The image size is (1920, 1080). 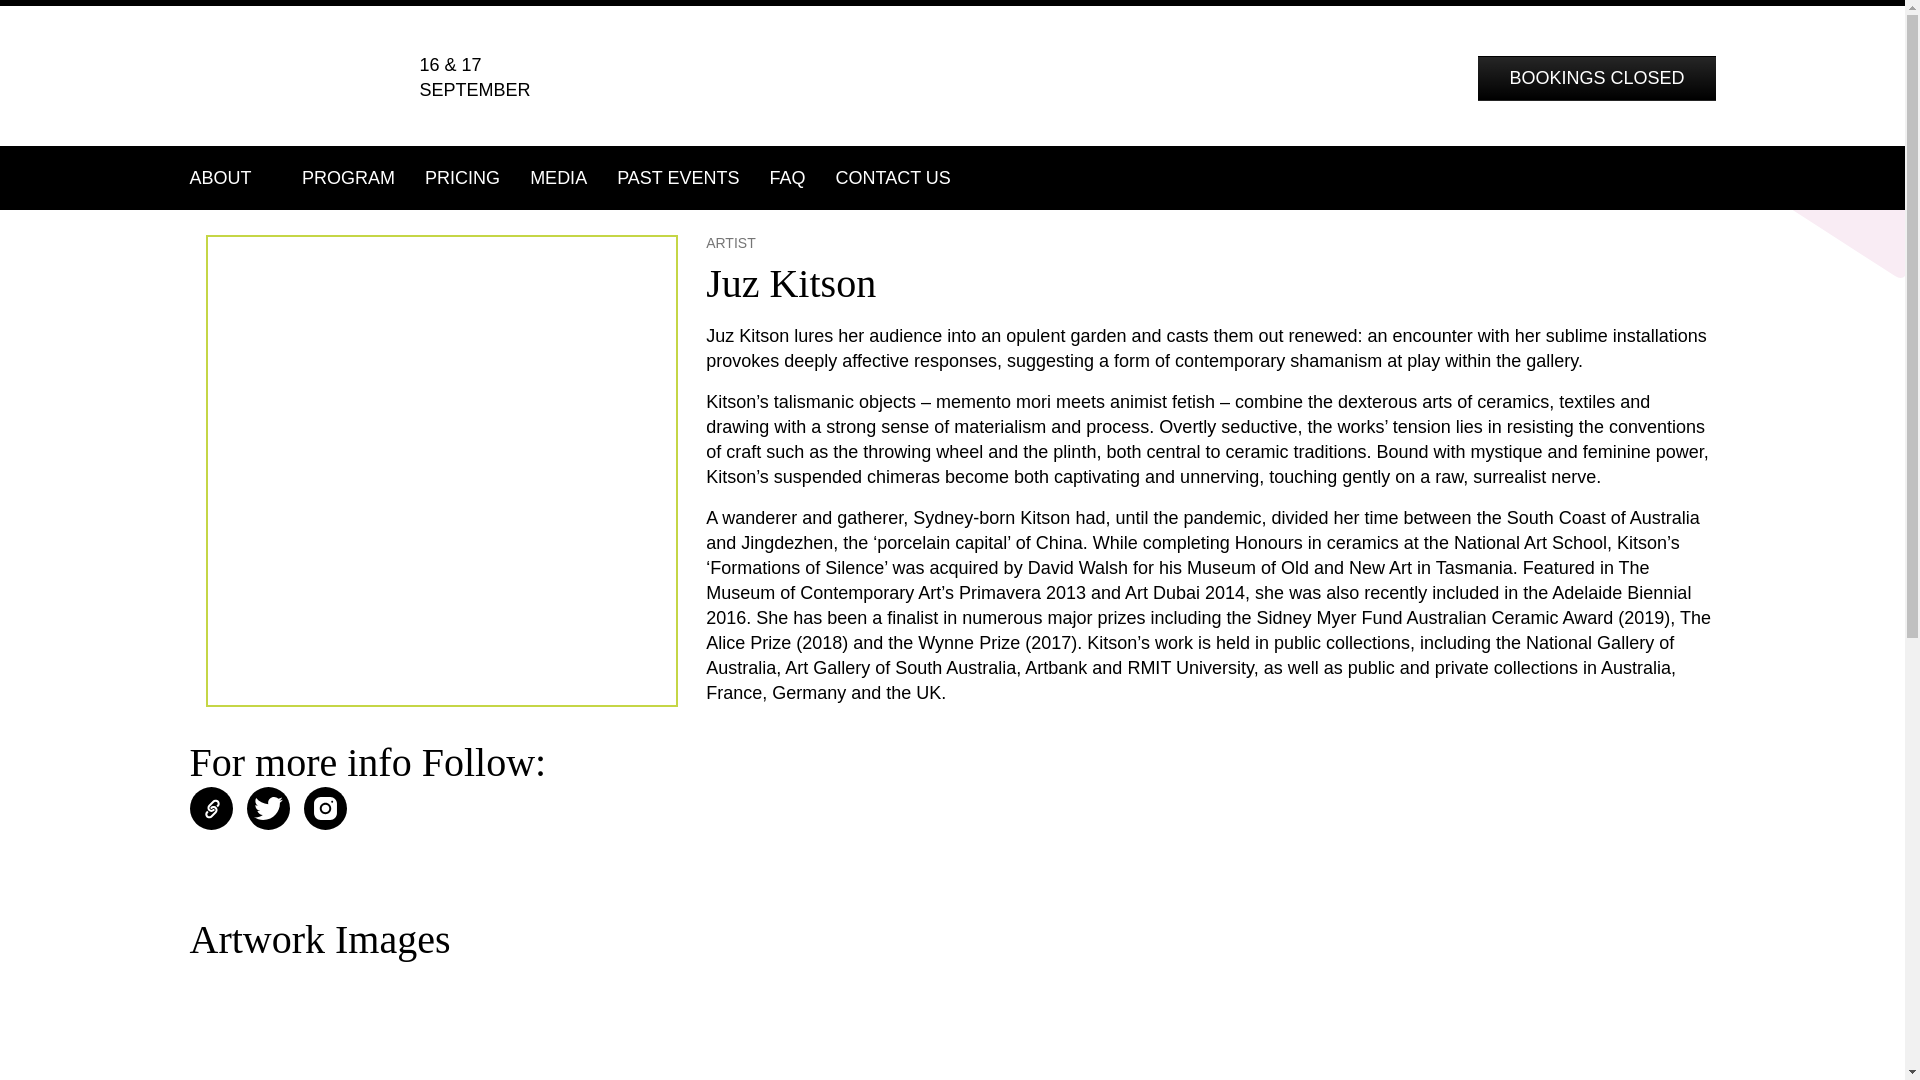 What do you see at coordinates (1596, 78) in the screenshot?
I see `BOOKINGS CLOSED` at bounding box center [1596, 78].